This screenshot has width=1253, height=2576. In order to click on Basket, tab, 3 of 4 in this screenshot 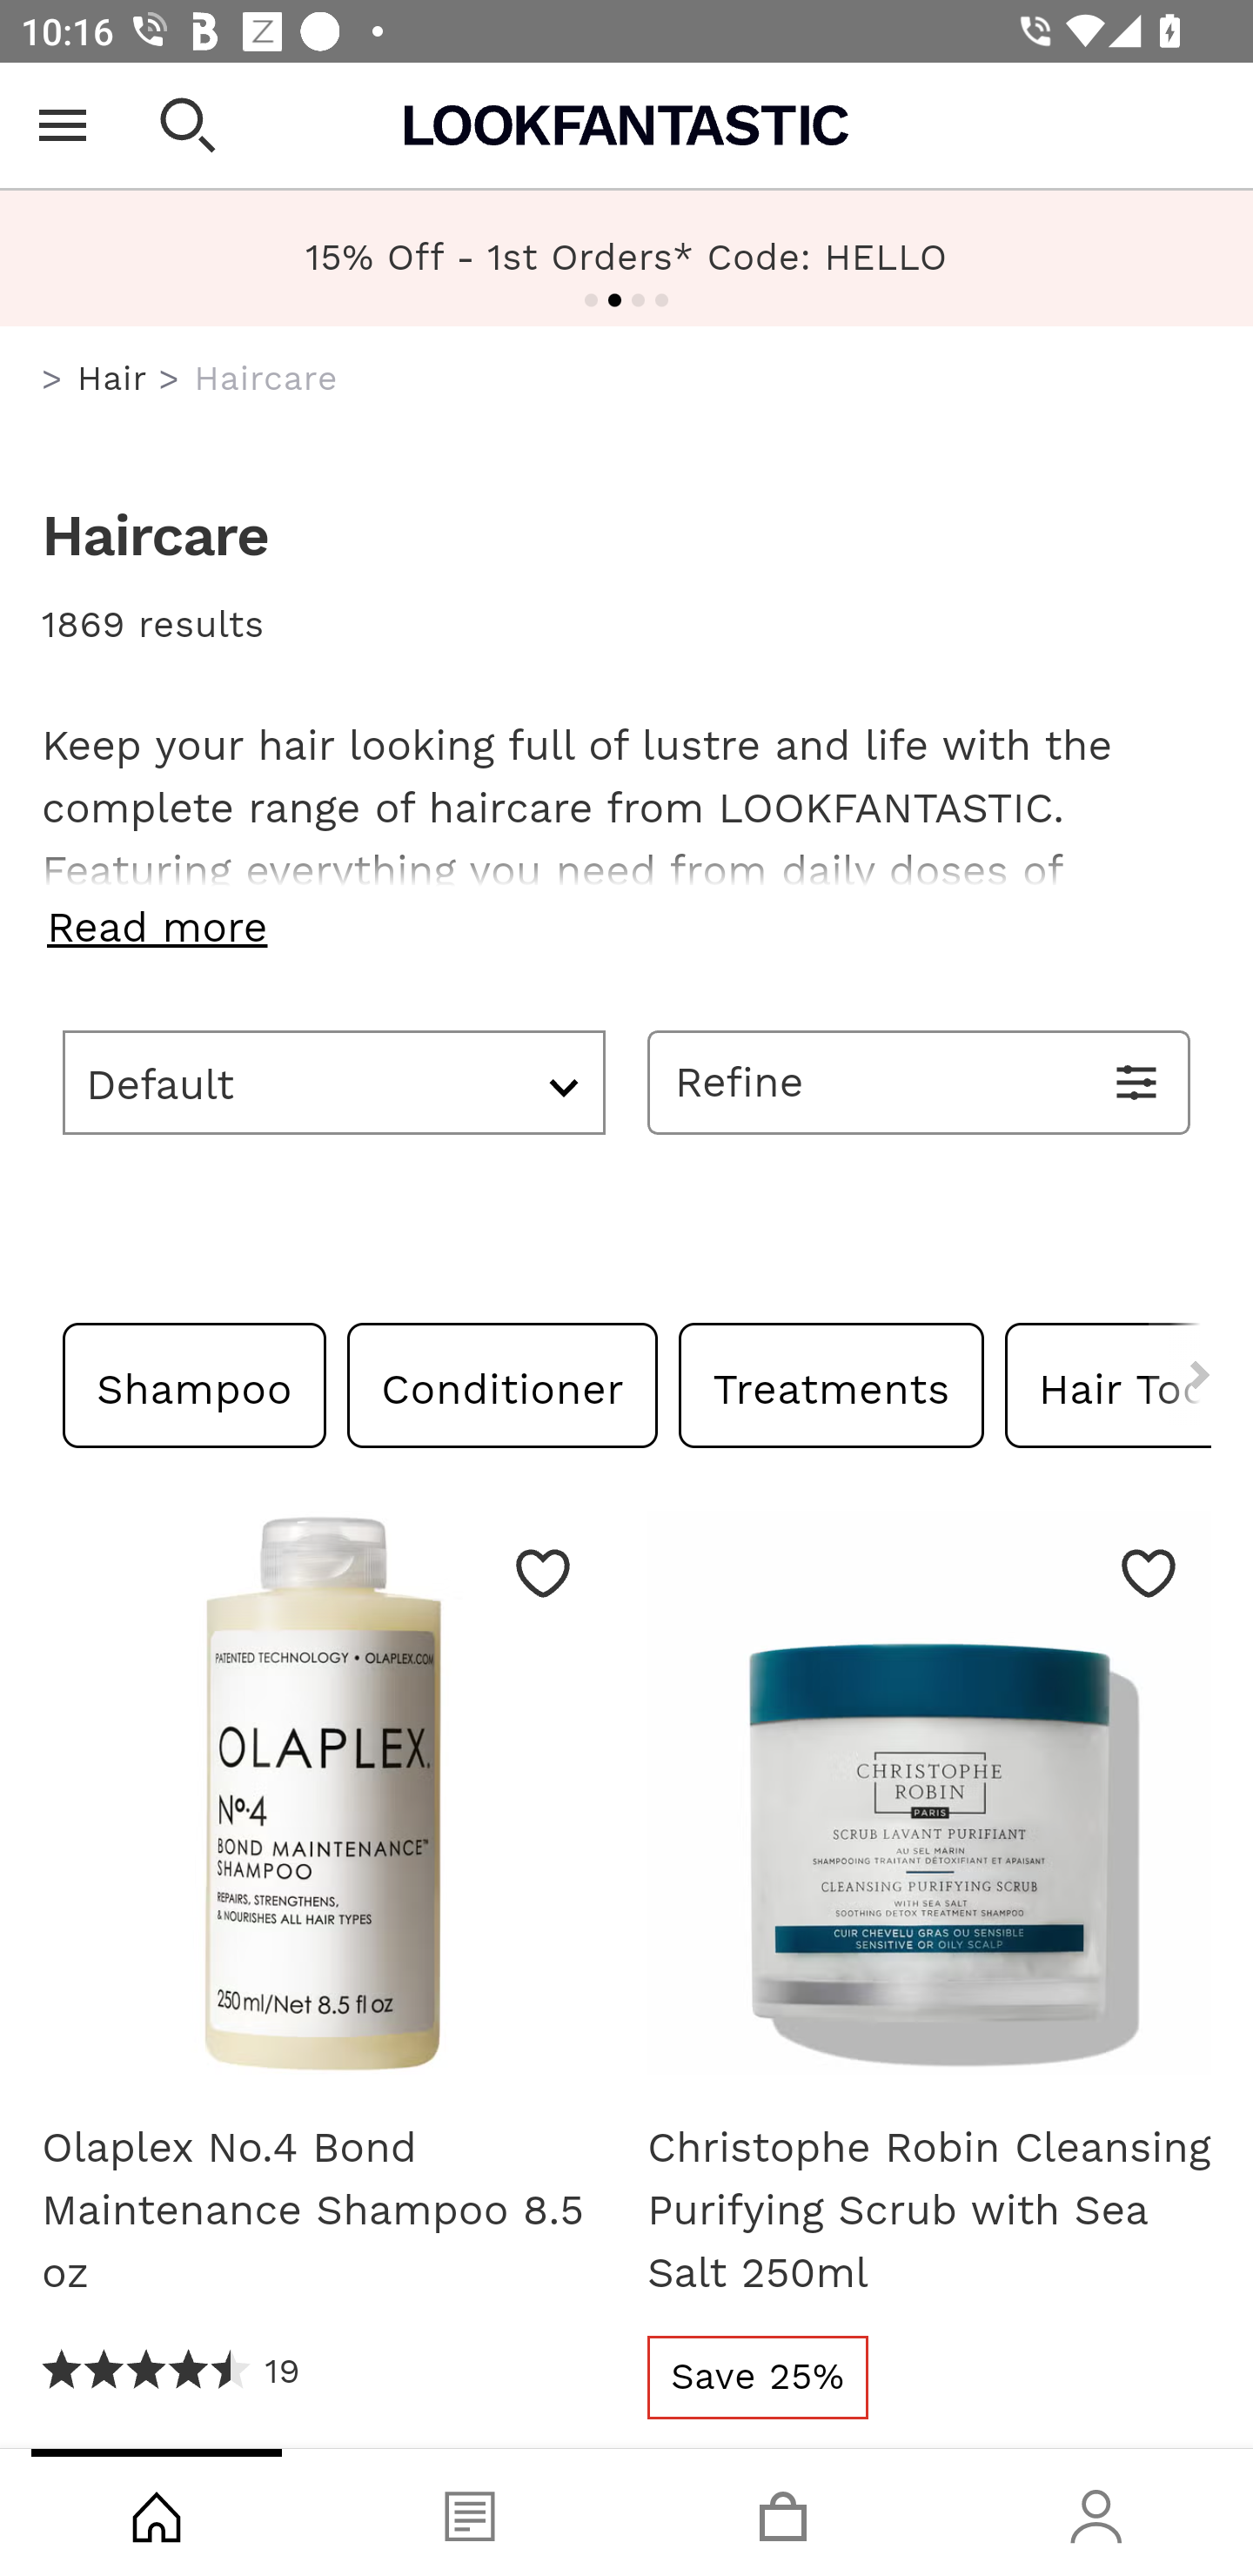, I will do `click(783, 2512)`.